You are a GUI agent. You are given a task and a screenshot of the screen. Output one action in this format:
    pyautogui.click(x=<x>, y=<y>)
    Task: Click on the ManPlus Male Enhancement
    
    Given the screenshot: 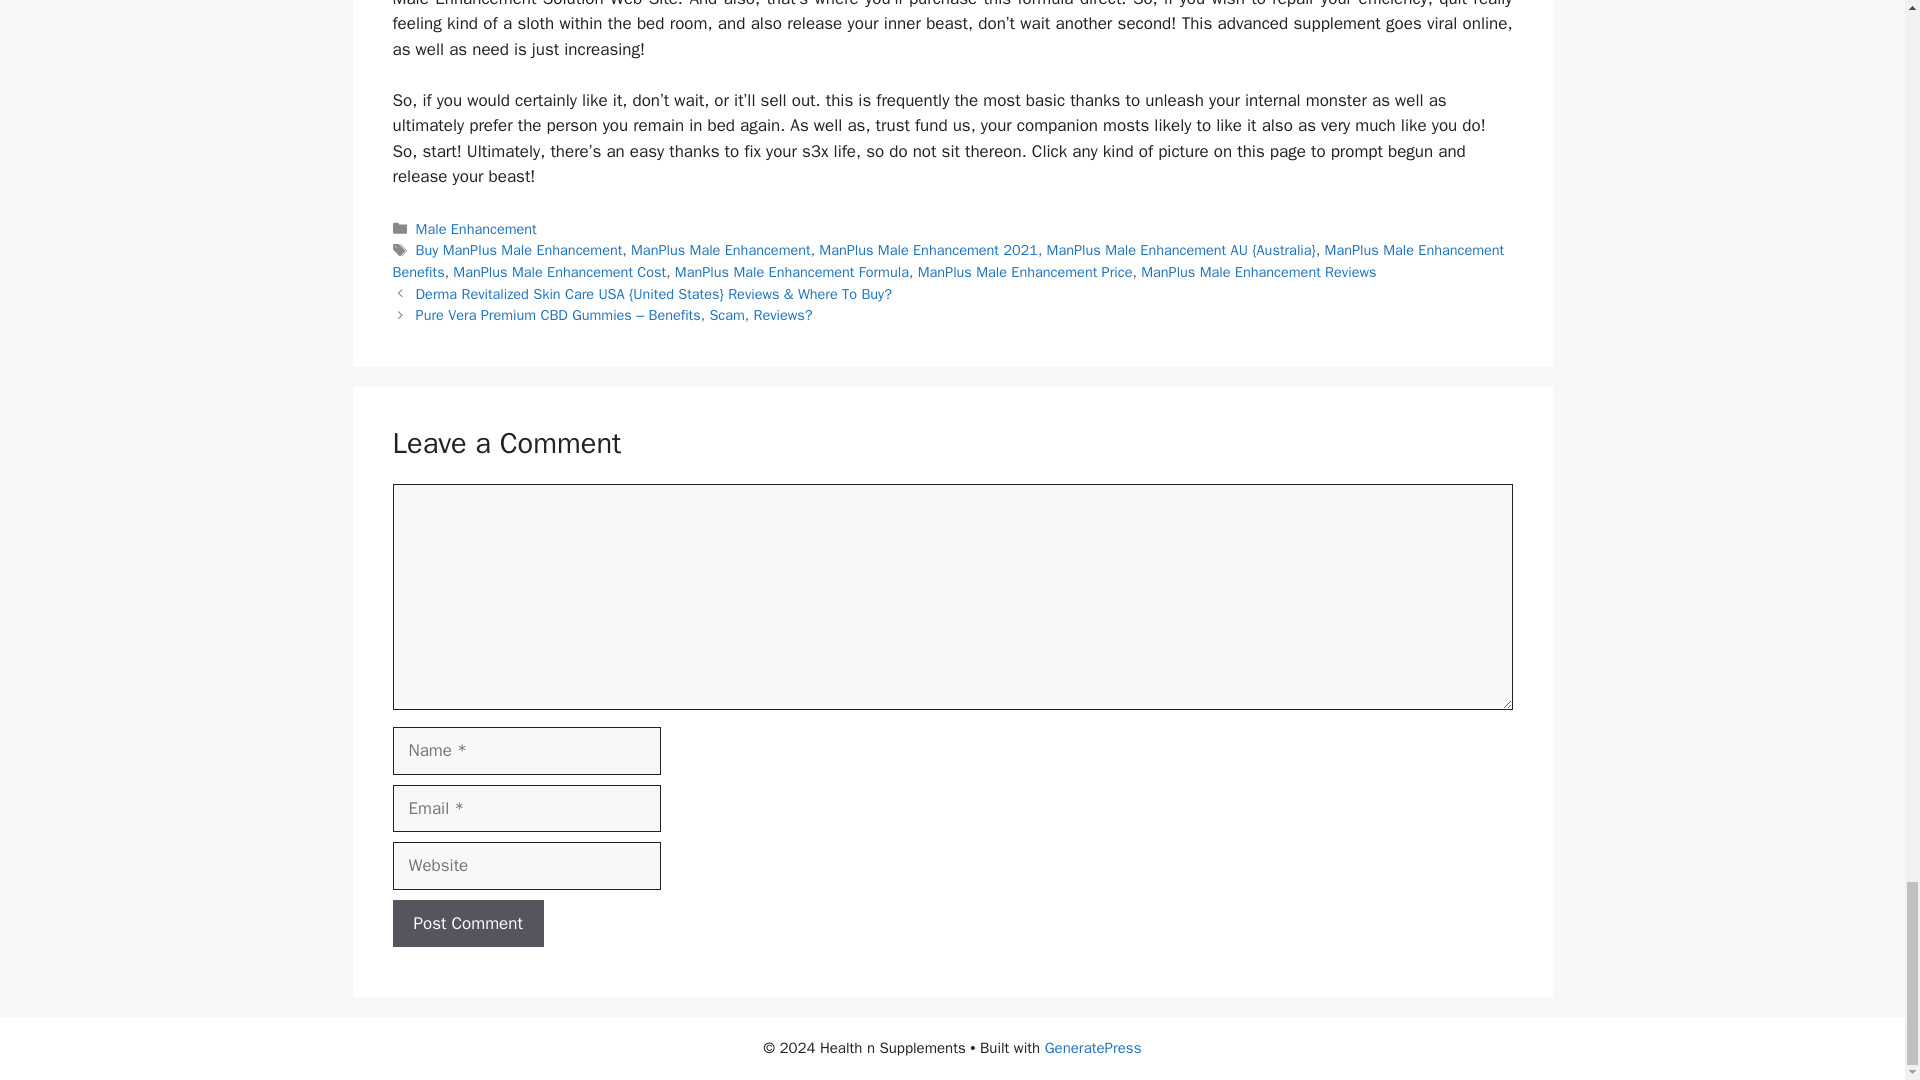 What is the action you would take?
    pyautogui.click(x=720, y=250)
    